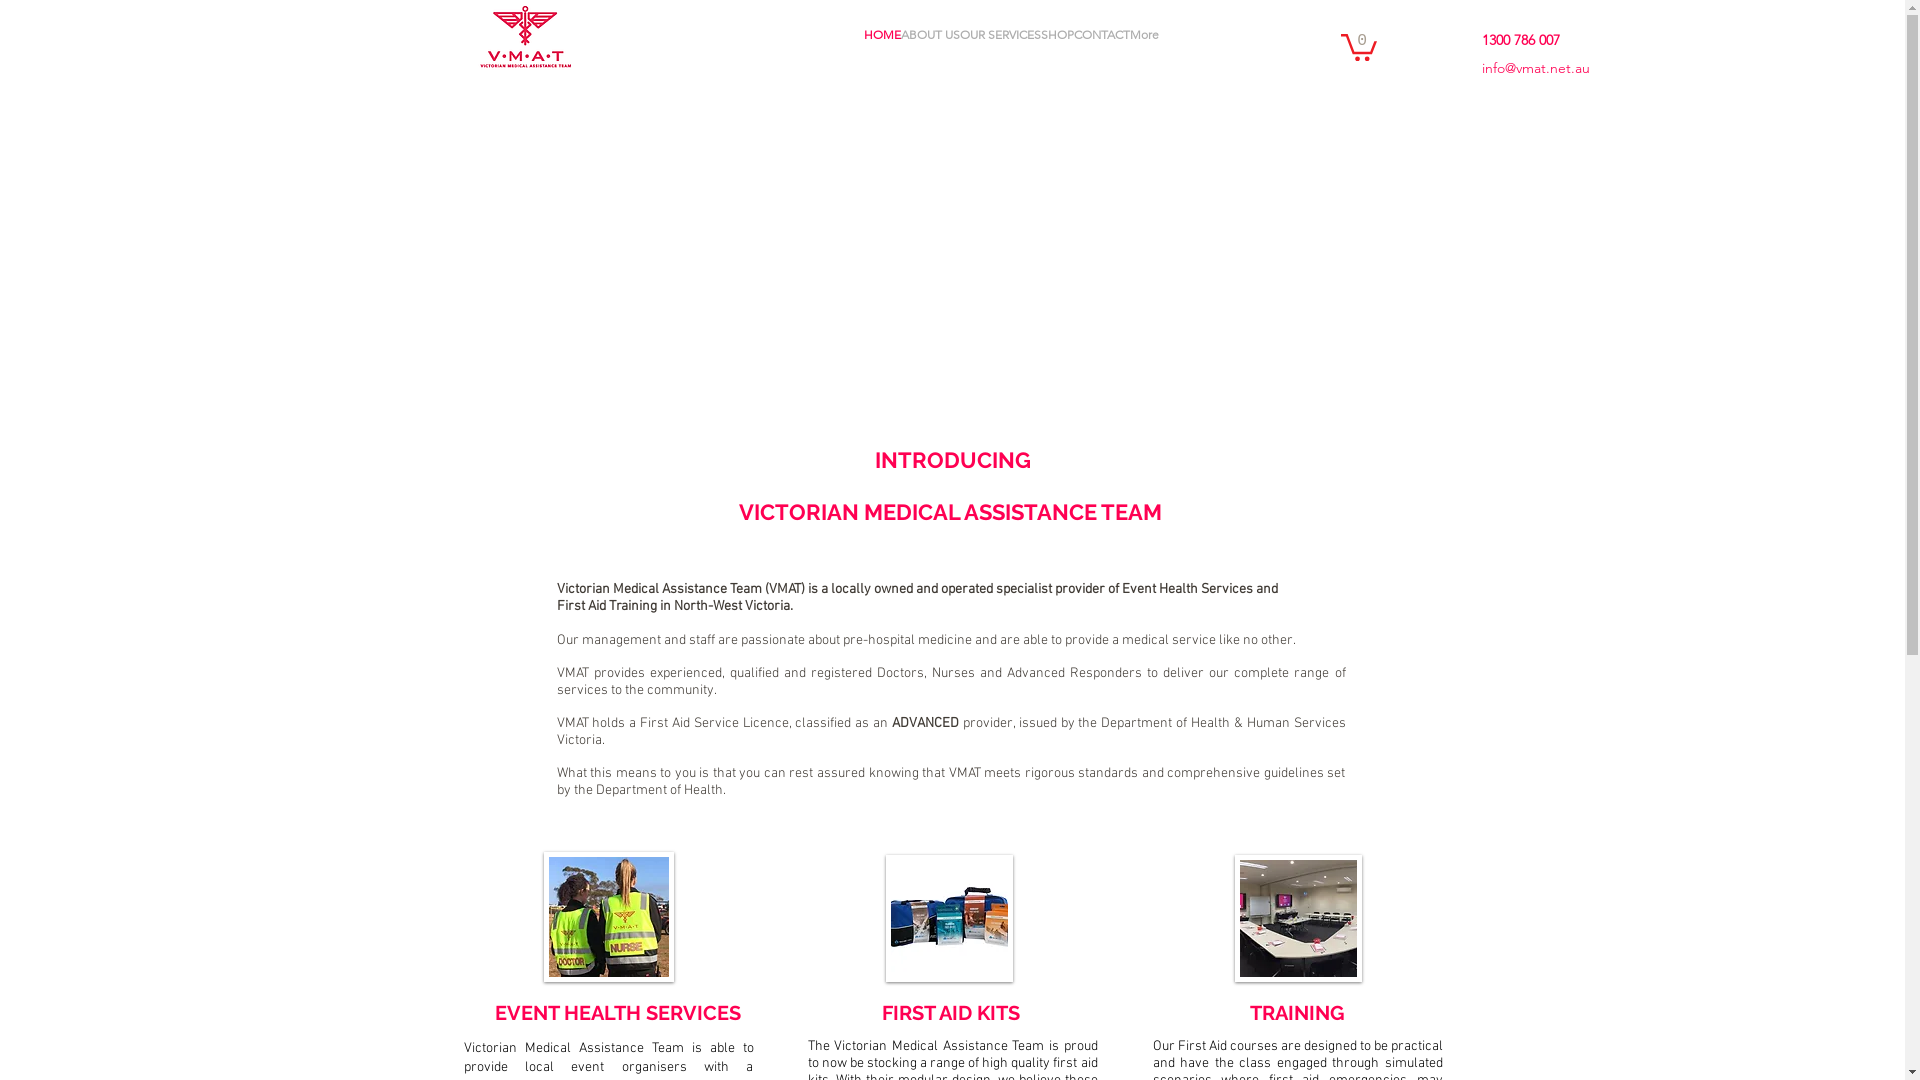 The image size is (1920, 1080). I want to click on SHOP, so click(1058, 46).